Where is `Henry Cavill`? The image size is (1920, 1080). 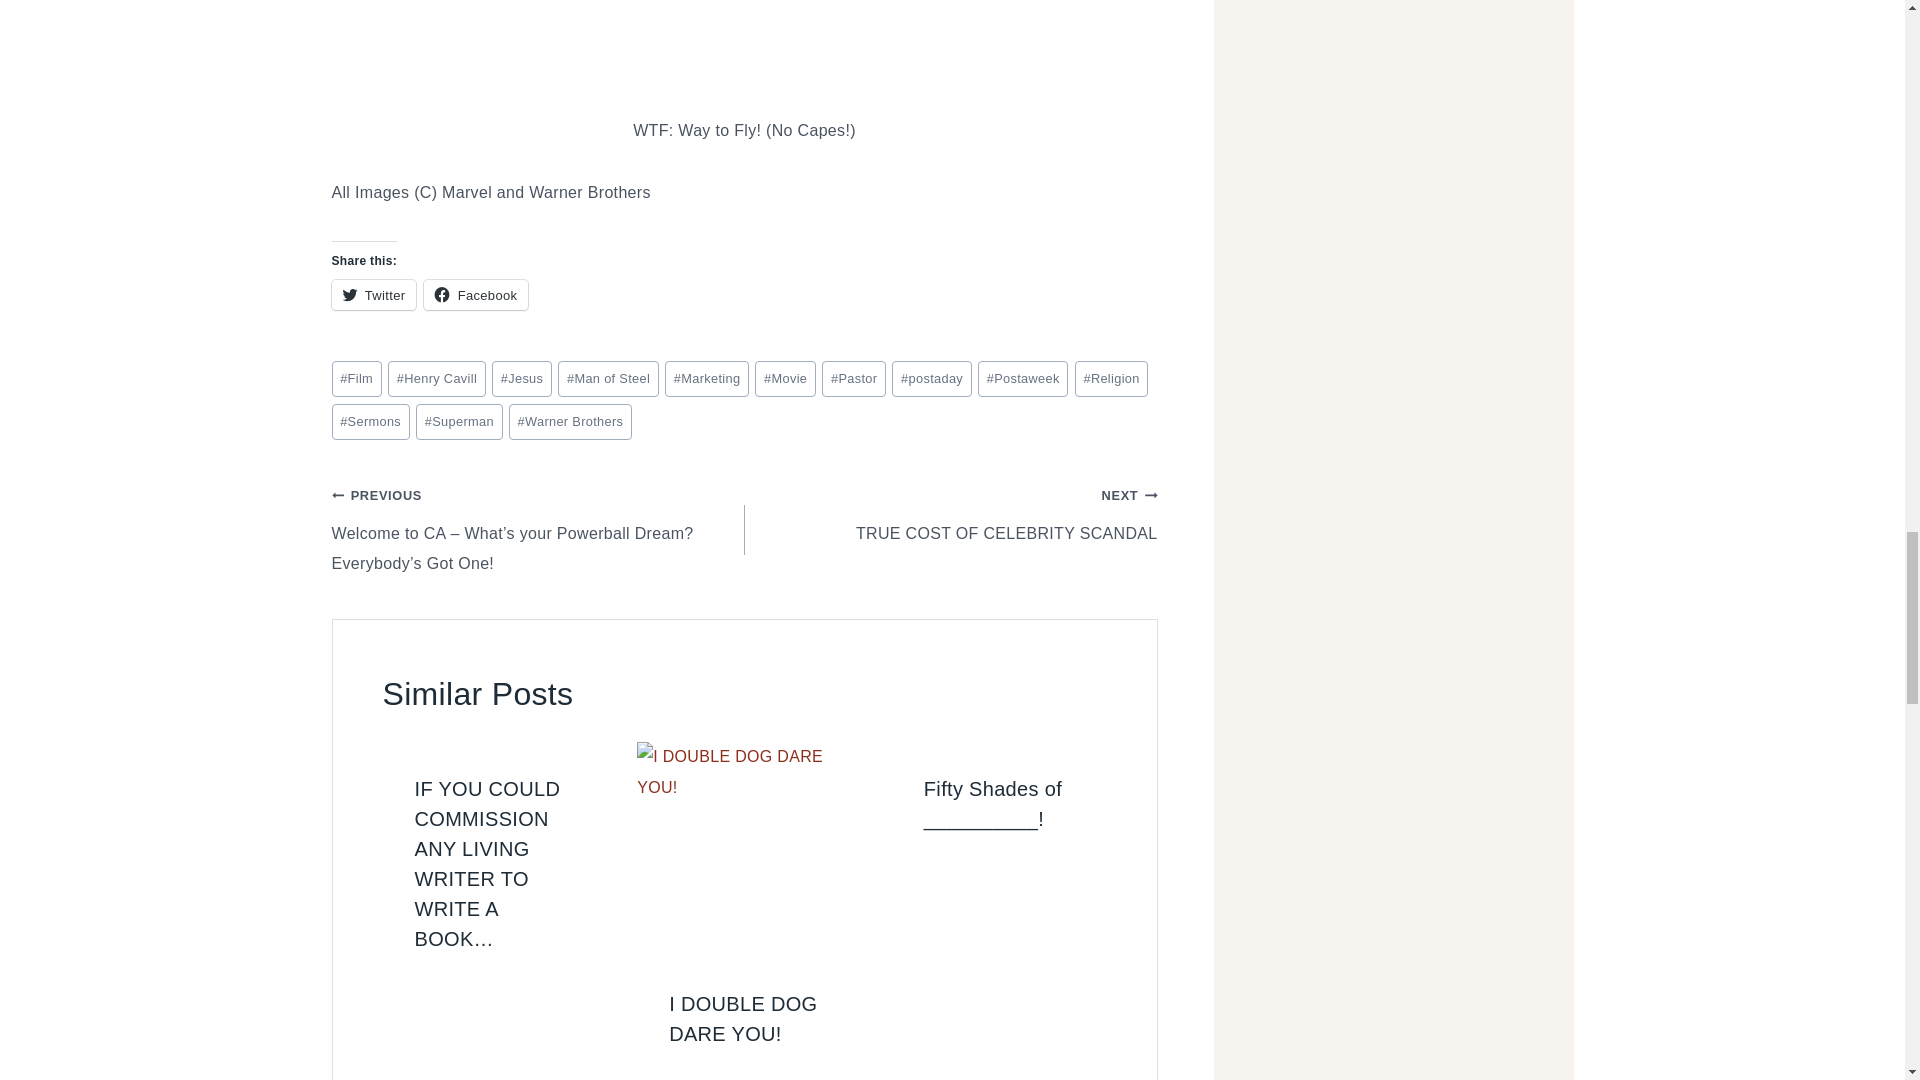
Henry Cavill is located at coordinates (436, 379).